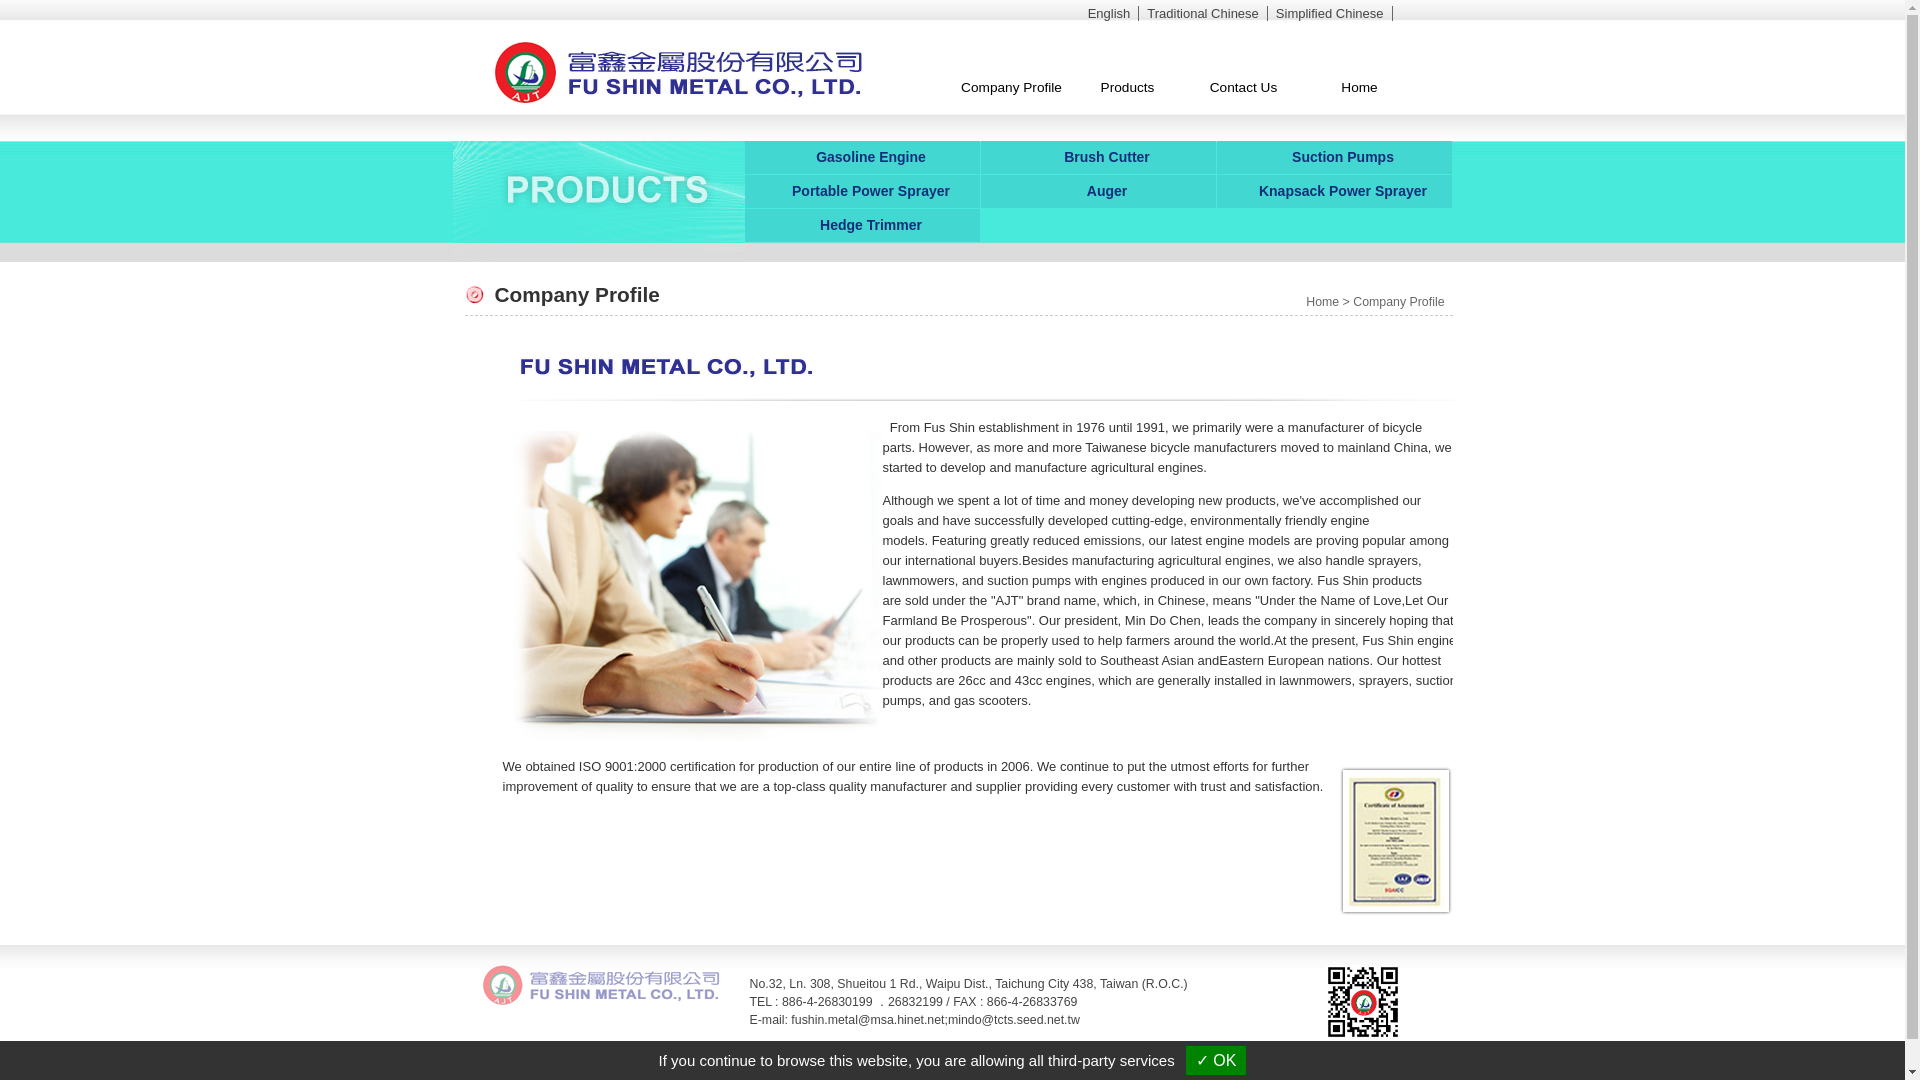 Image resolution: width=1920 pixels, height=1080 pixels. Describe the element at coordinates (1055, 1072) in the screenshot. I see `B2BManufactures` at that location.